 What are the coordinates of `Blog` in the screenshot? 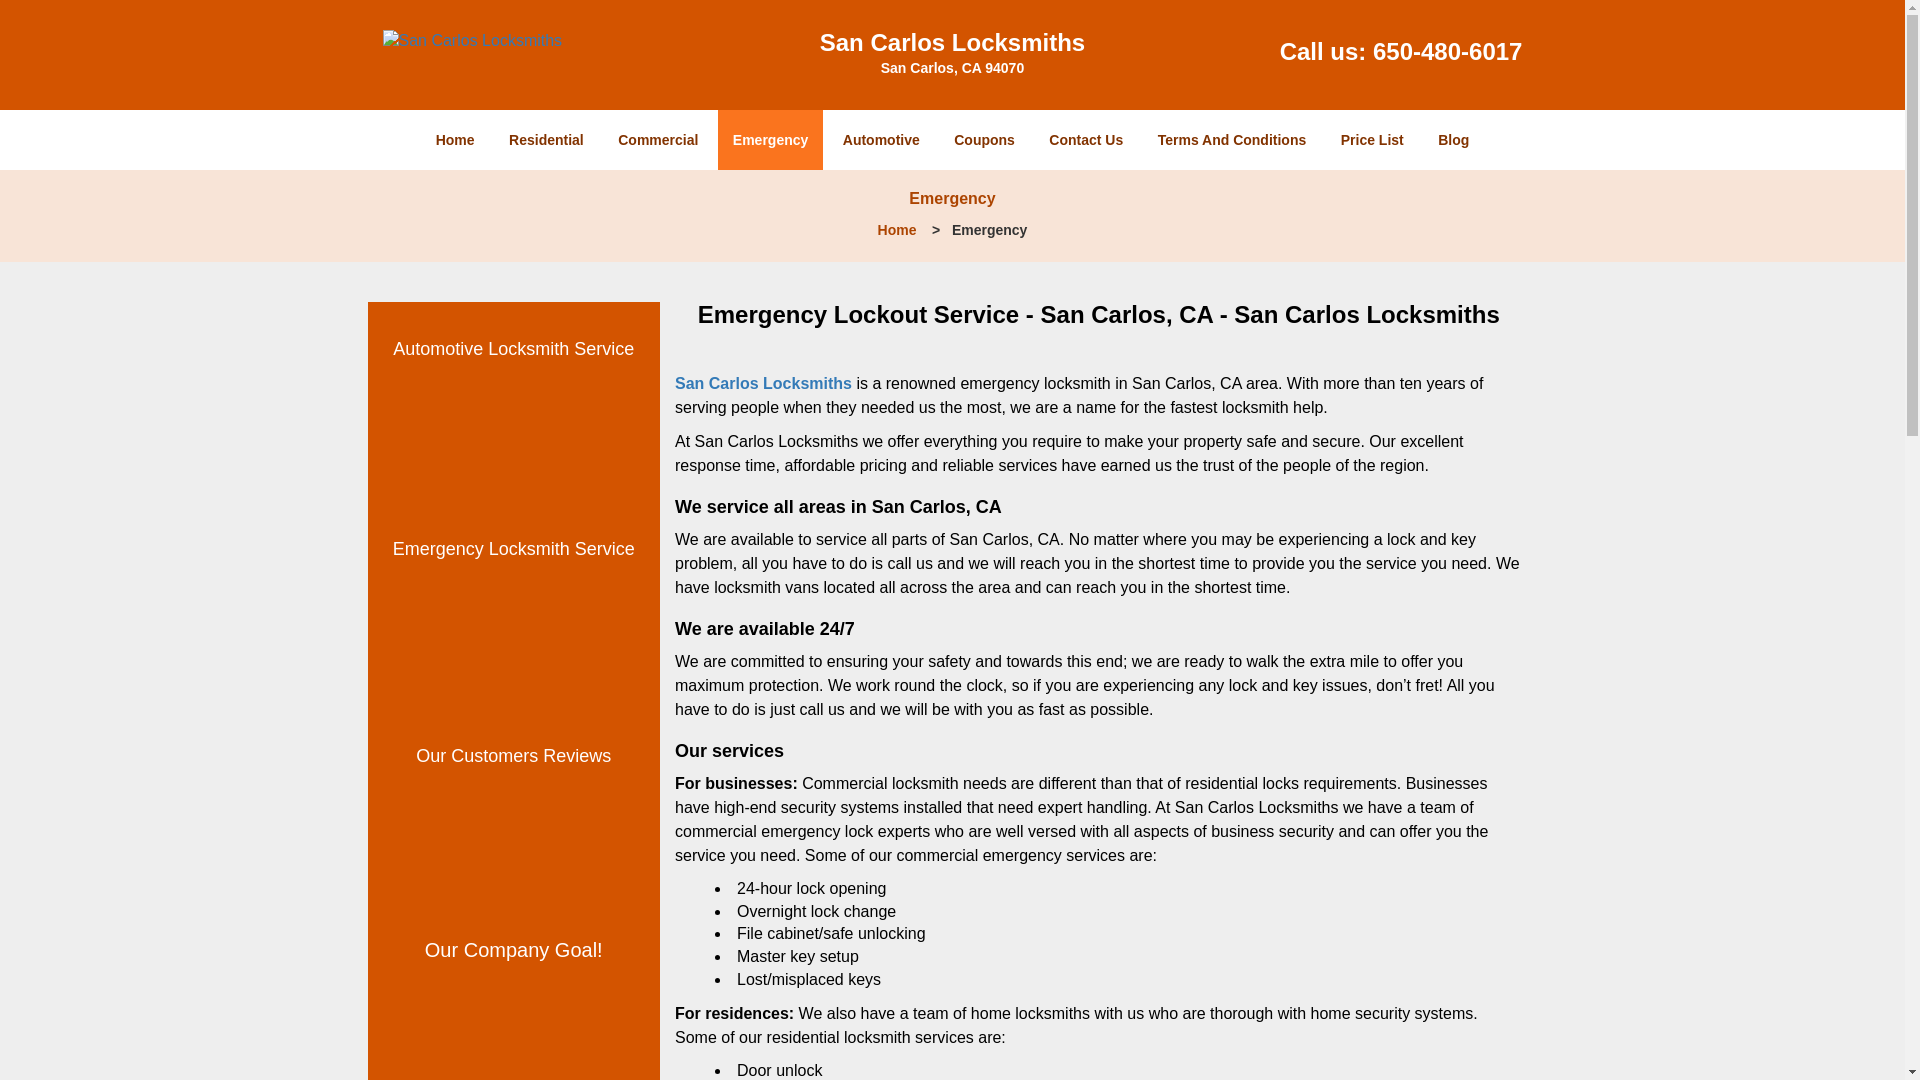 It's located at (1453, 140).